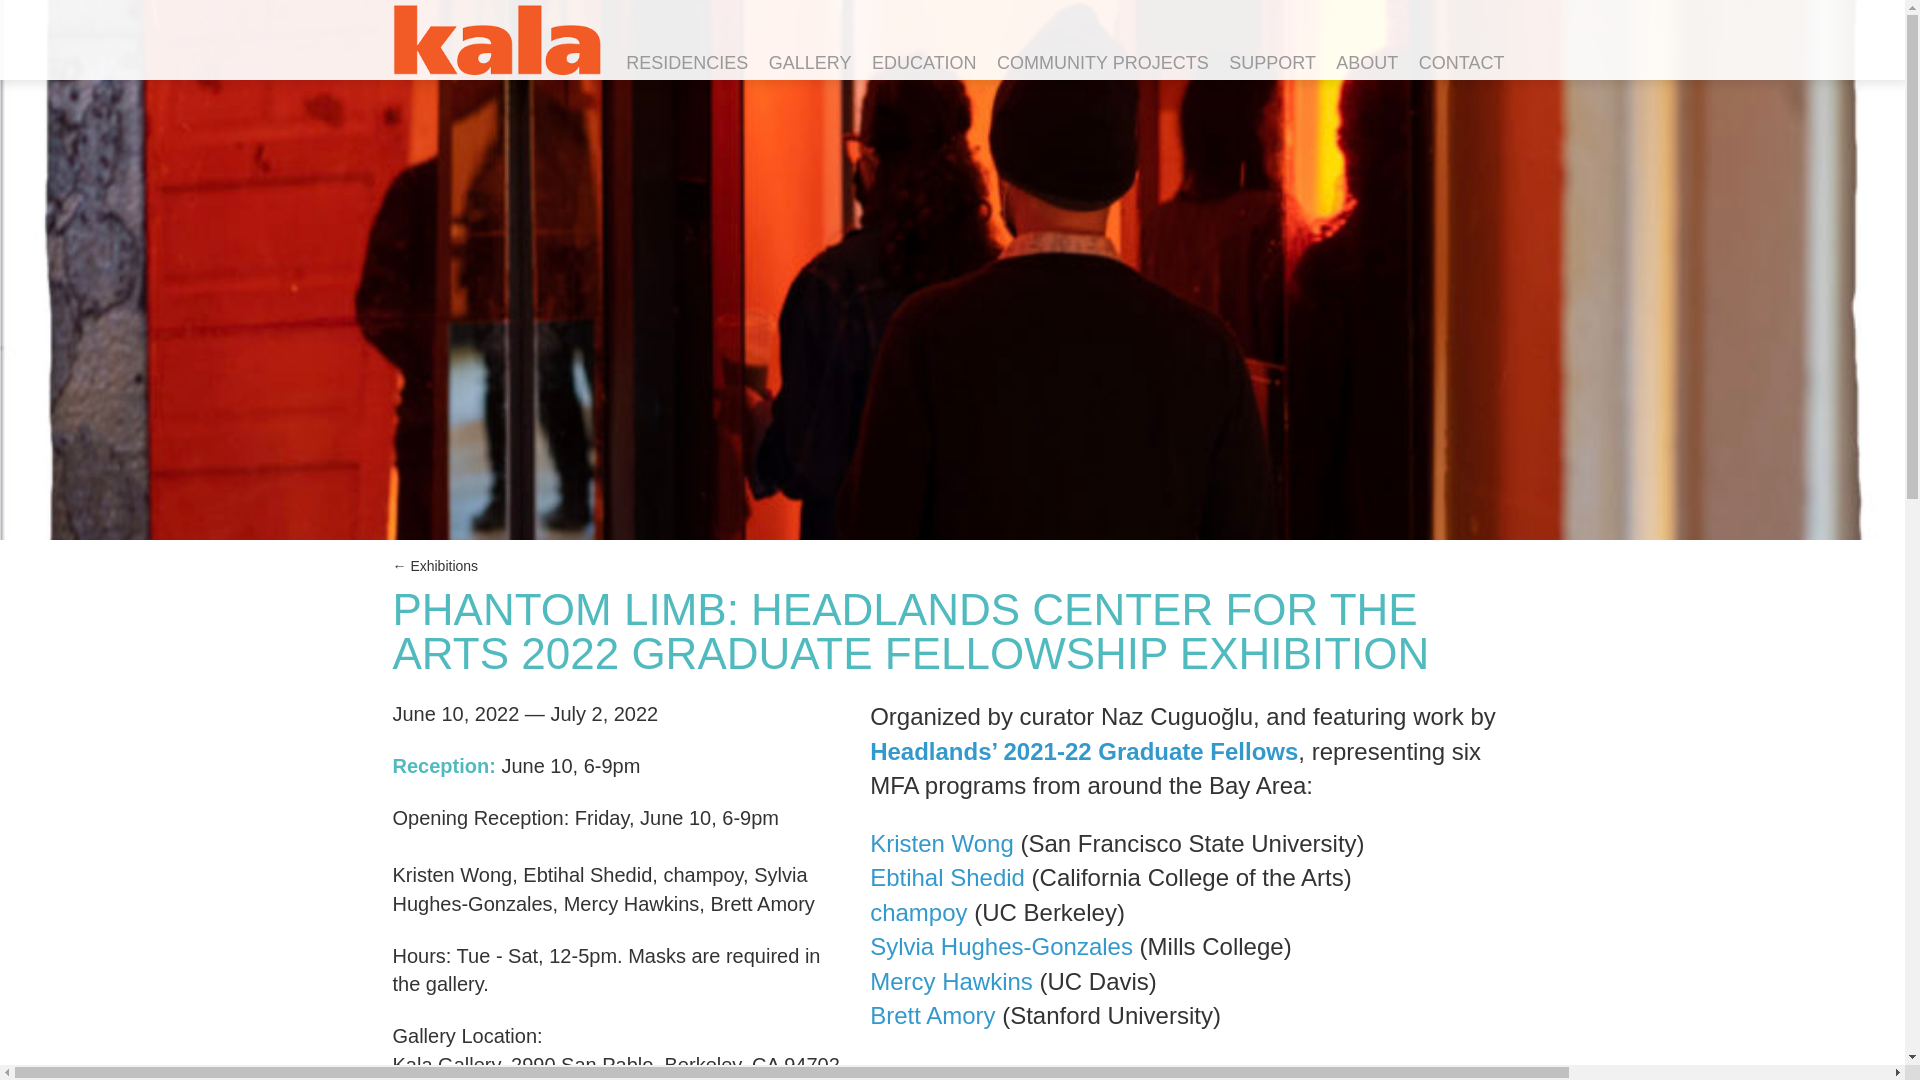 Image resolution: width=1920 pixels, height=1080 pixels. Describe the element at coordinates (924, 64) in the screenshot. I see `EDUCATION` at that location.